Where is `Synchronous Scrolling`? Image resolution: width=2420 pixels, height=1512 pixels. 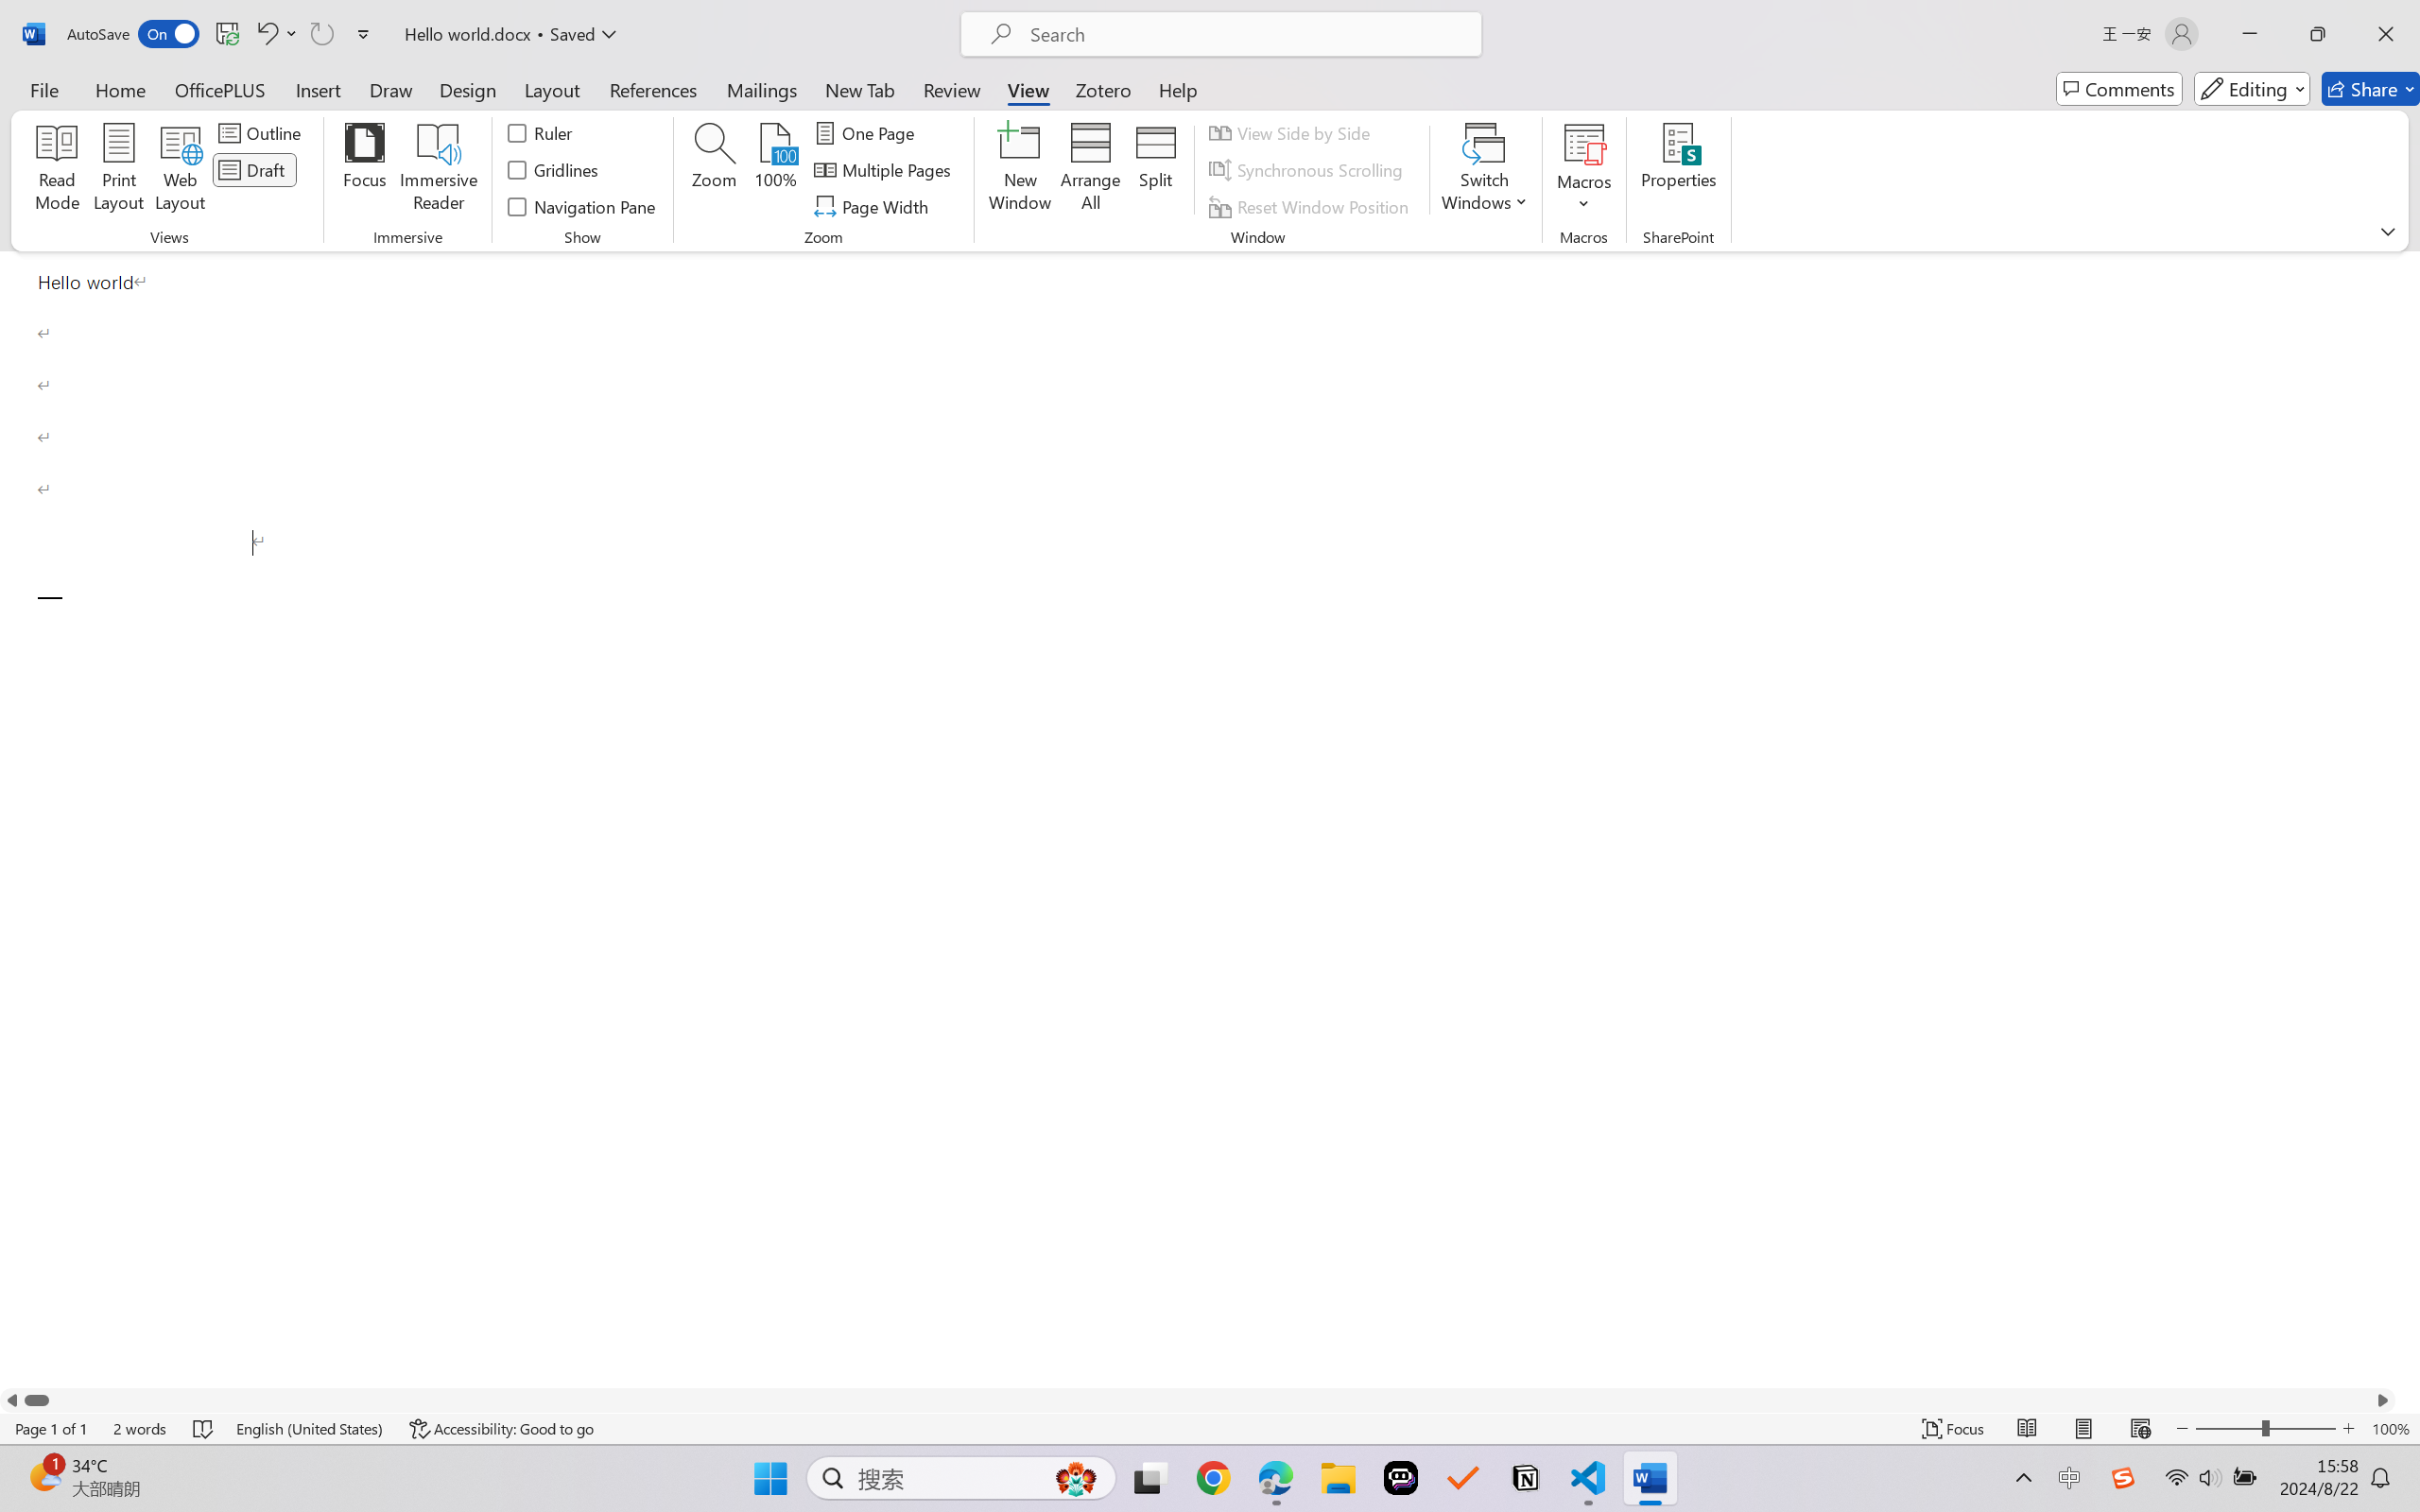
Synchronous Scrolling is located at coordinates (1308, 170).